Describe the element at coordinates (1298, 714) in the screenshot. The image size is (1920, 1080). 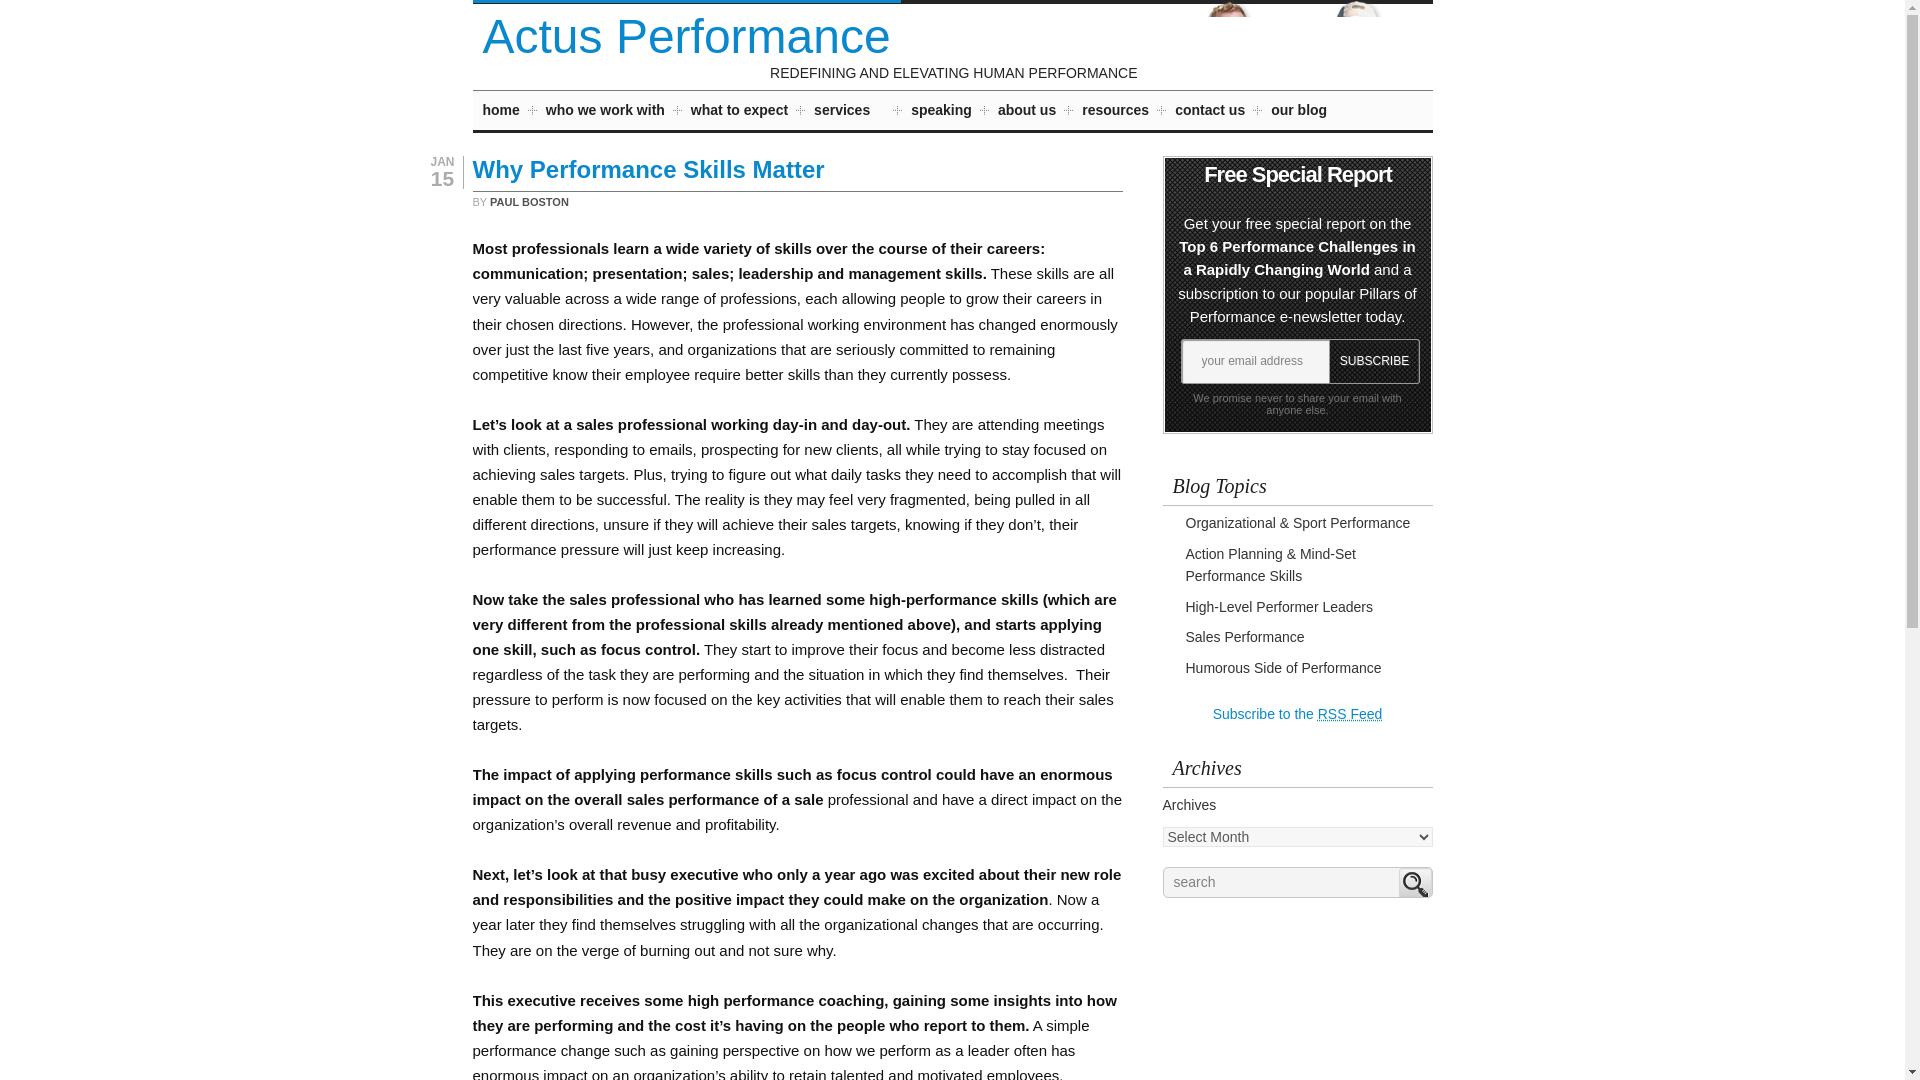
I see `Subscribe to the RSS Feed` at that location.